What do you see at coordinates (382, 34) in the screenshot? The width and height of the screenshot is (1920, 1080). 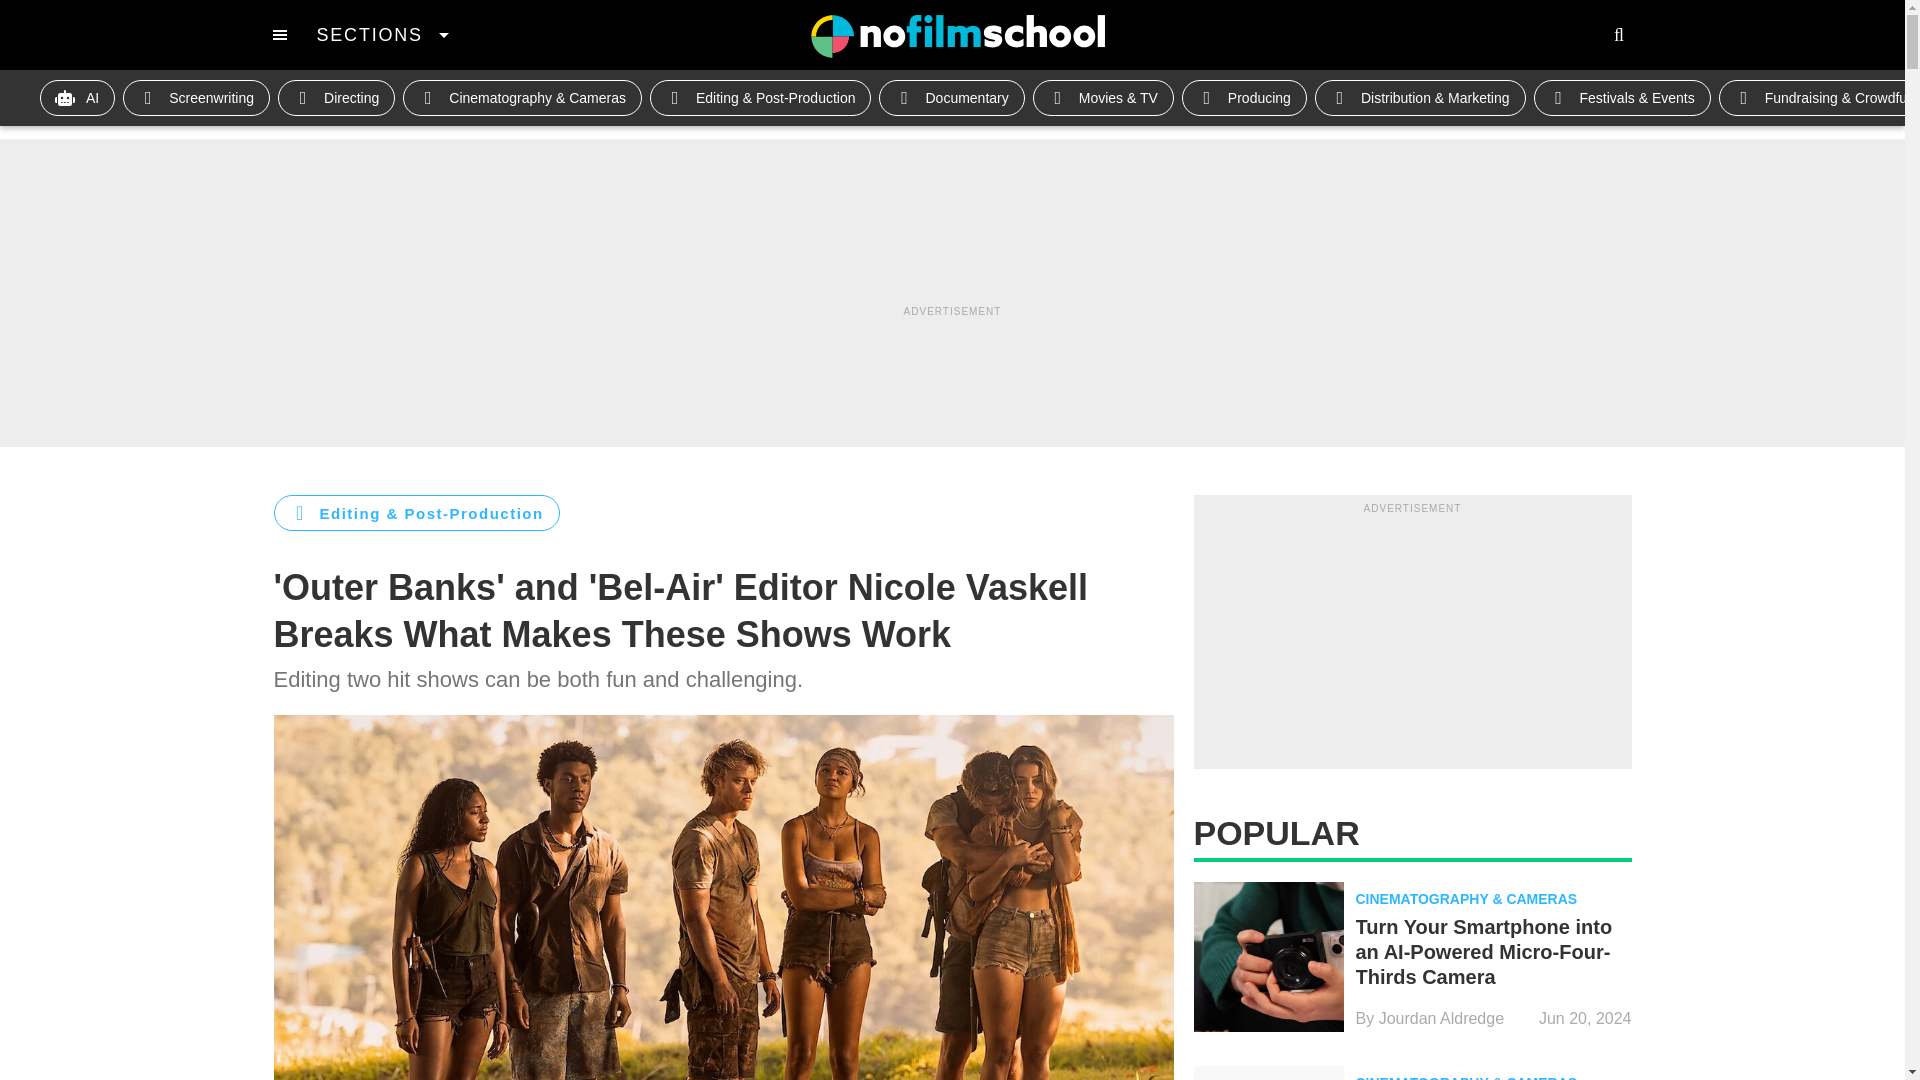 I see `SECTIONS` at bounding box center [382, 34].